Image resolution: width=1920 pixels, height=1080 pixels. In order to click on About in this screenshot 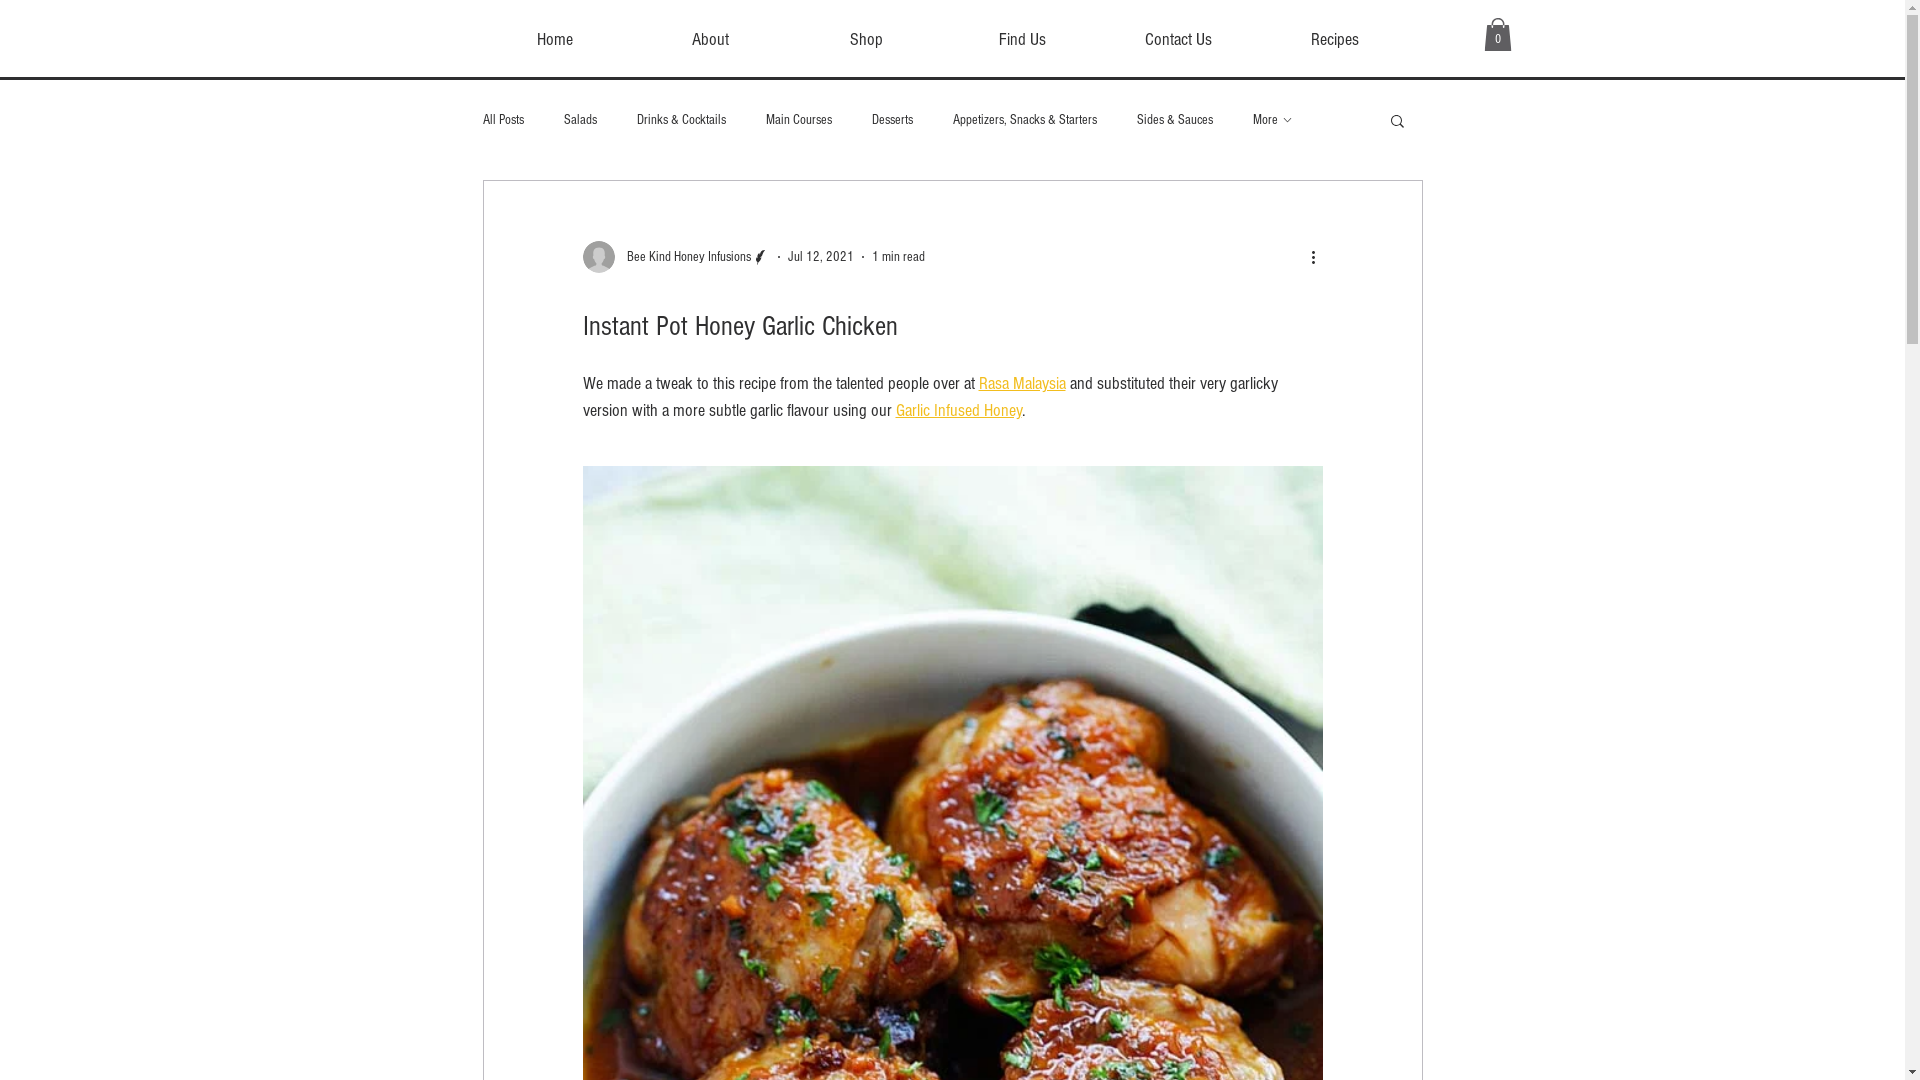, I will do `click(711, 40)`.